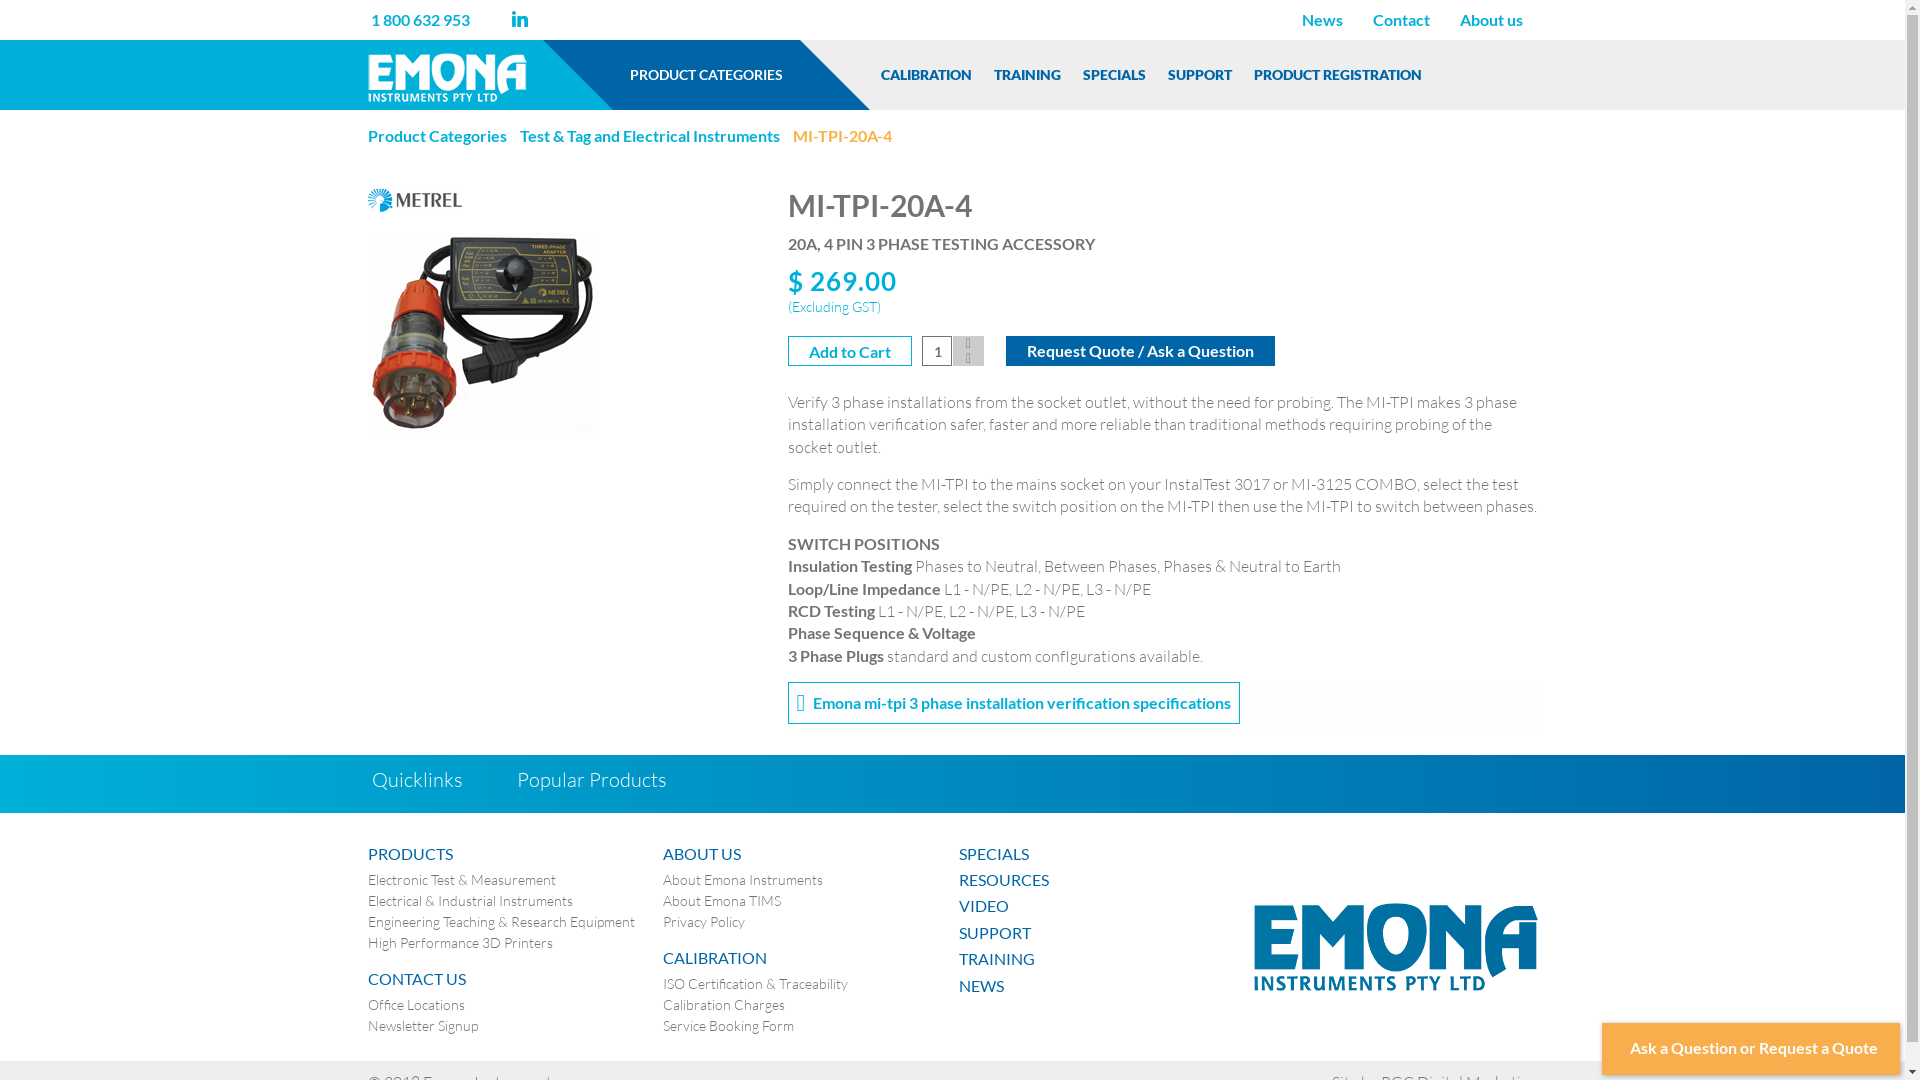  Describe the element at coordinates (423, 1026) in the screenshot. I see `Newsletter Signup` at that location.